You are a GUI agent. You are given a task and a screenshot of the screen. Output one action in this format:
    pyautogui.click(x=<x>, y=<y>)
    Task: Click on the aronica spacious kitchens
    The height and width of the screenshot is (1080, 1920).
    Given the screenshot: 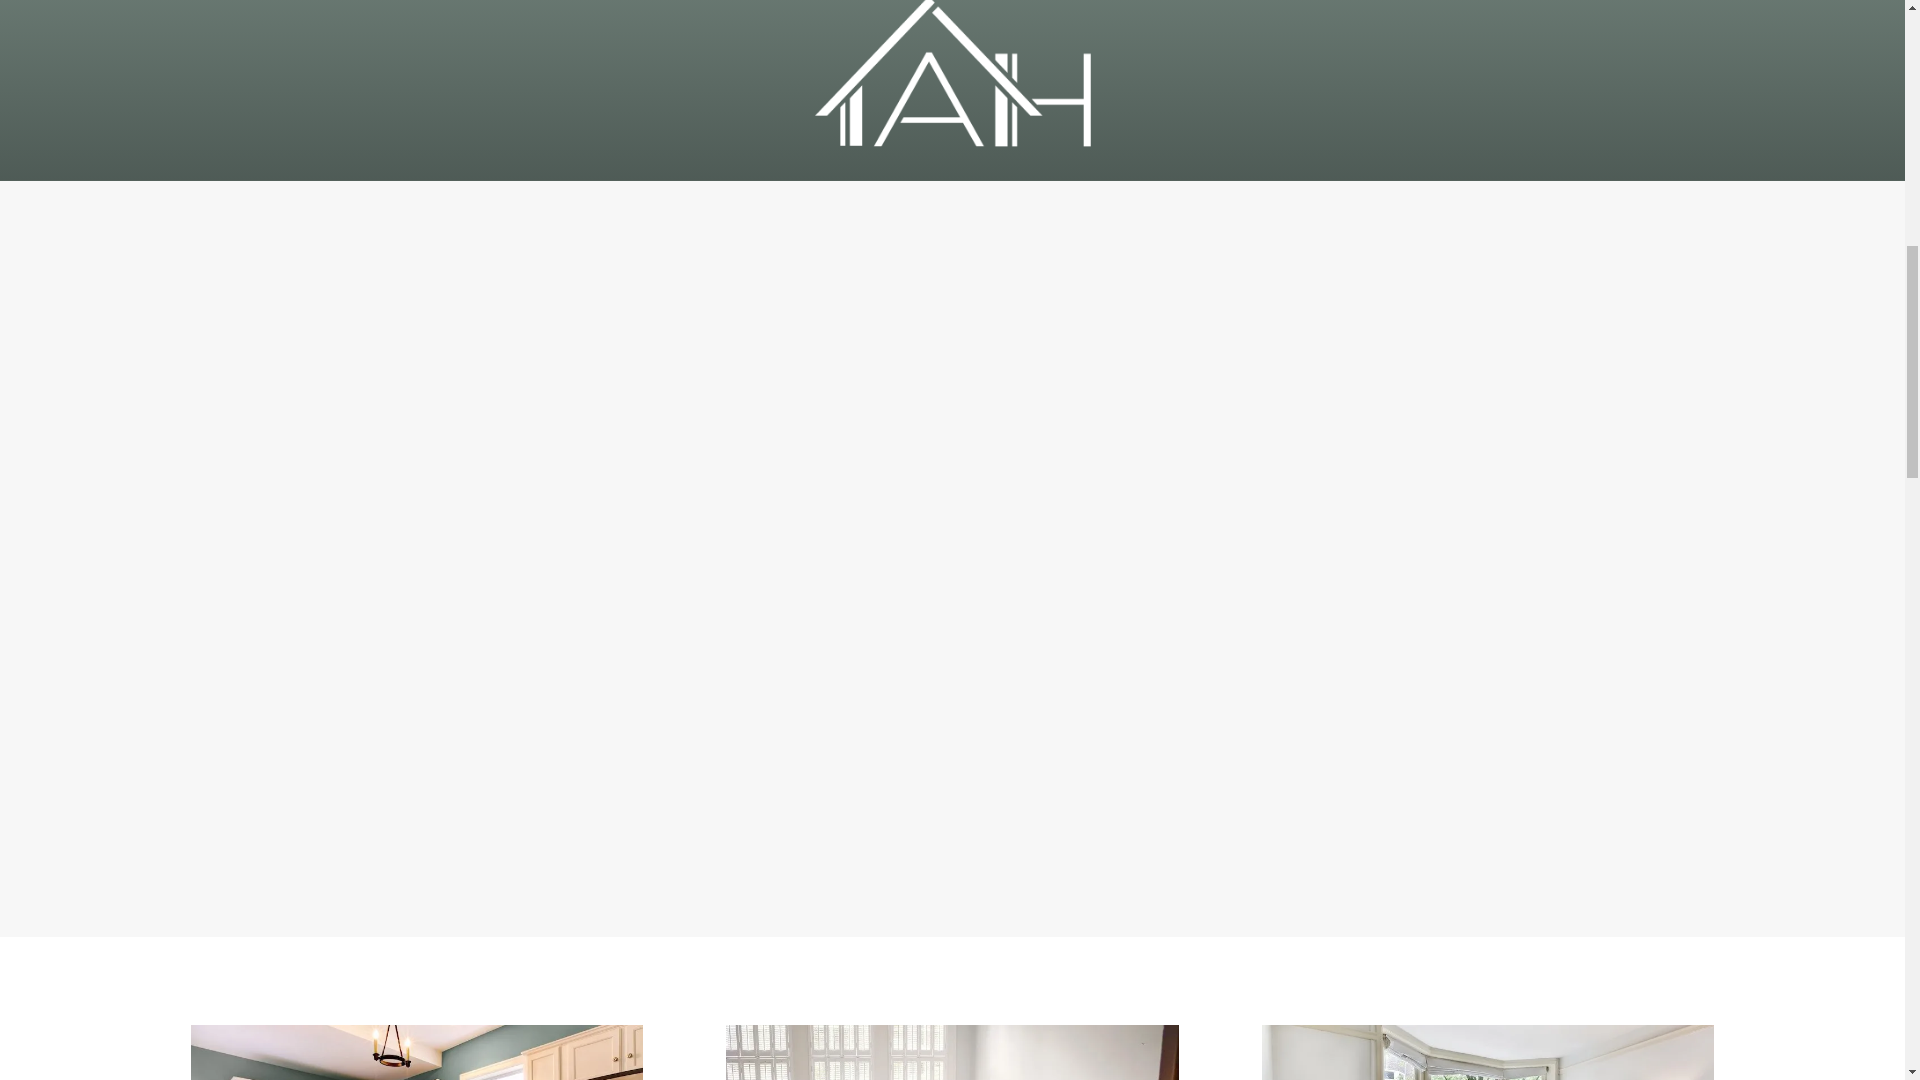 What is the action you would take?
    pyautogui.click(x=416, y=1052)
    